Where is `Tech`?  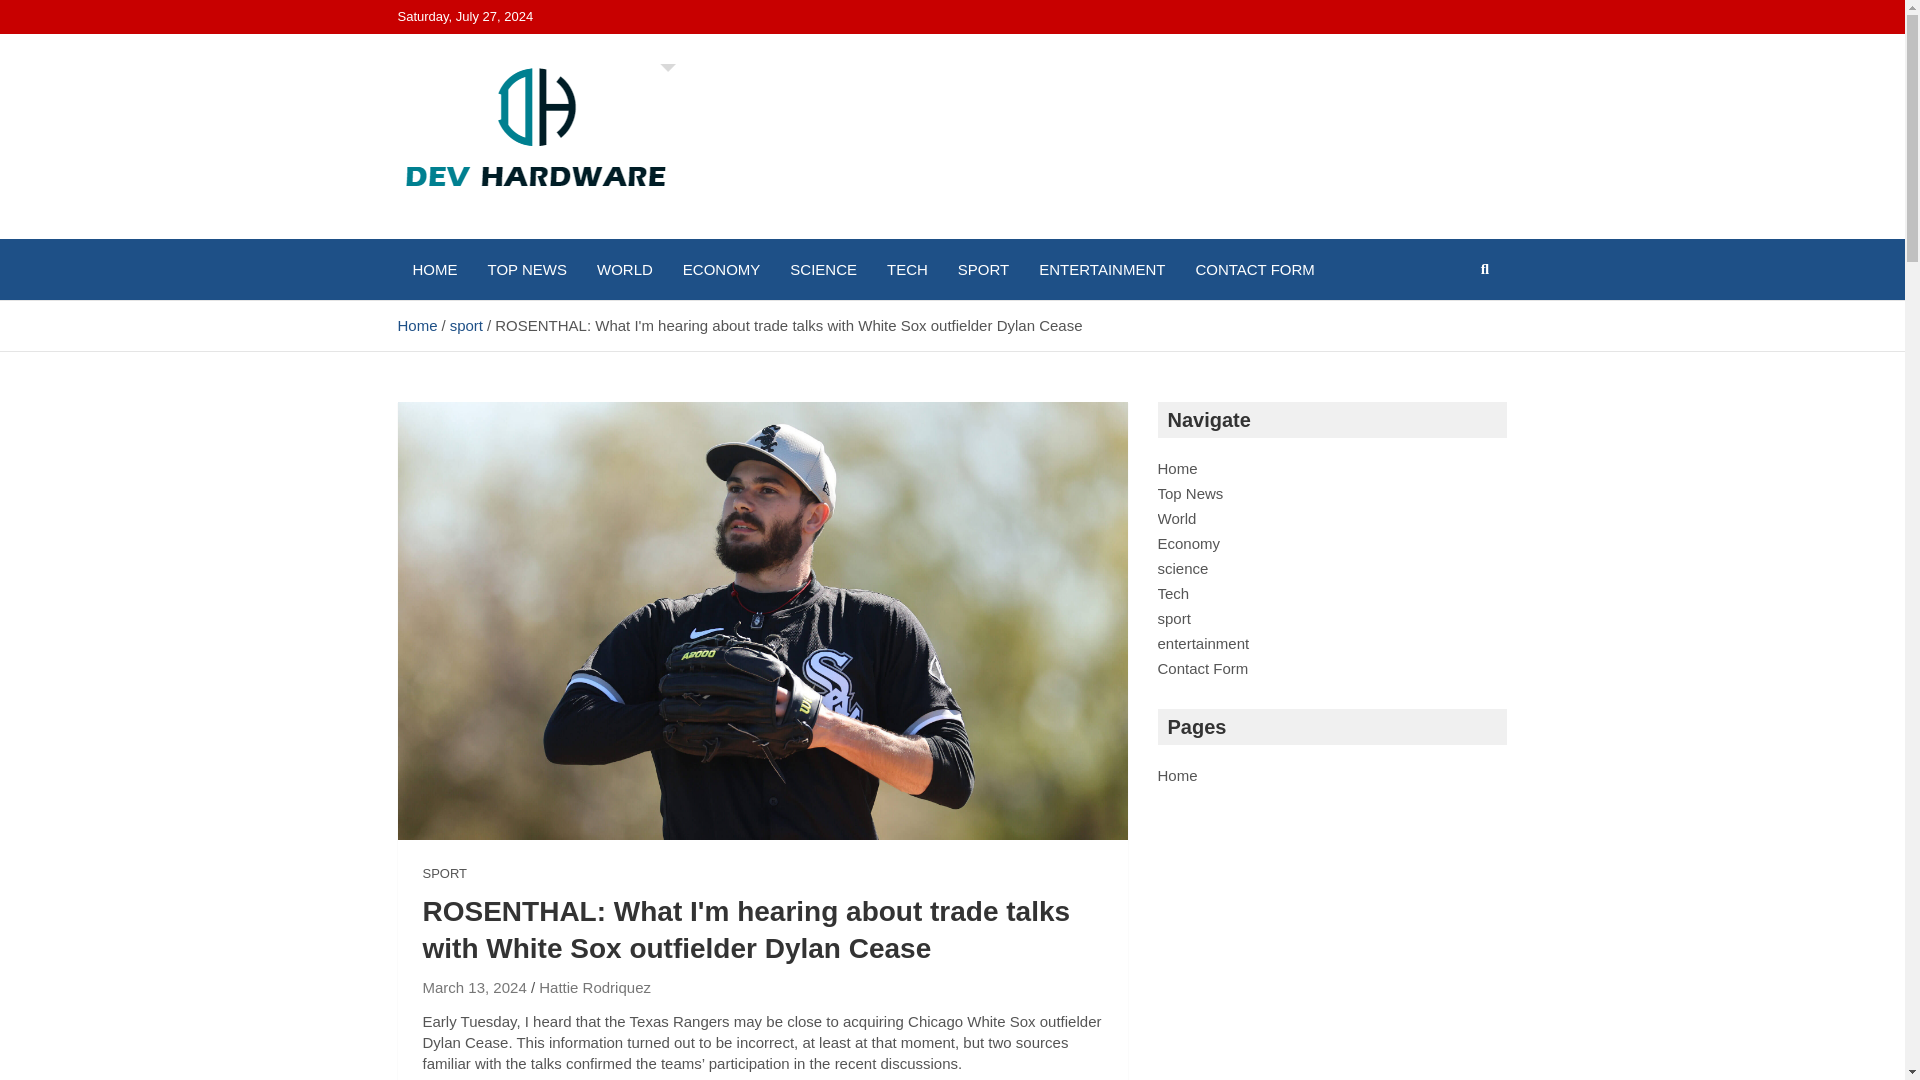
Tech is located at coordinates (1174, 593).